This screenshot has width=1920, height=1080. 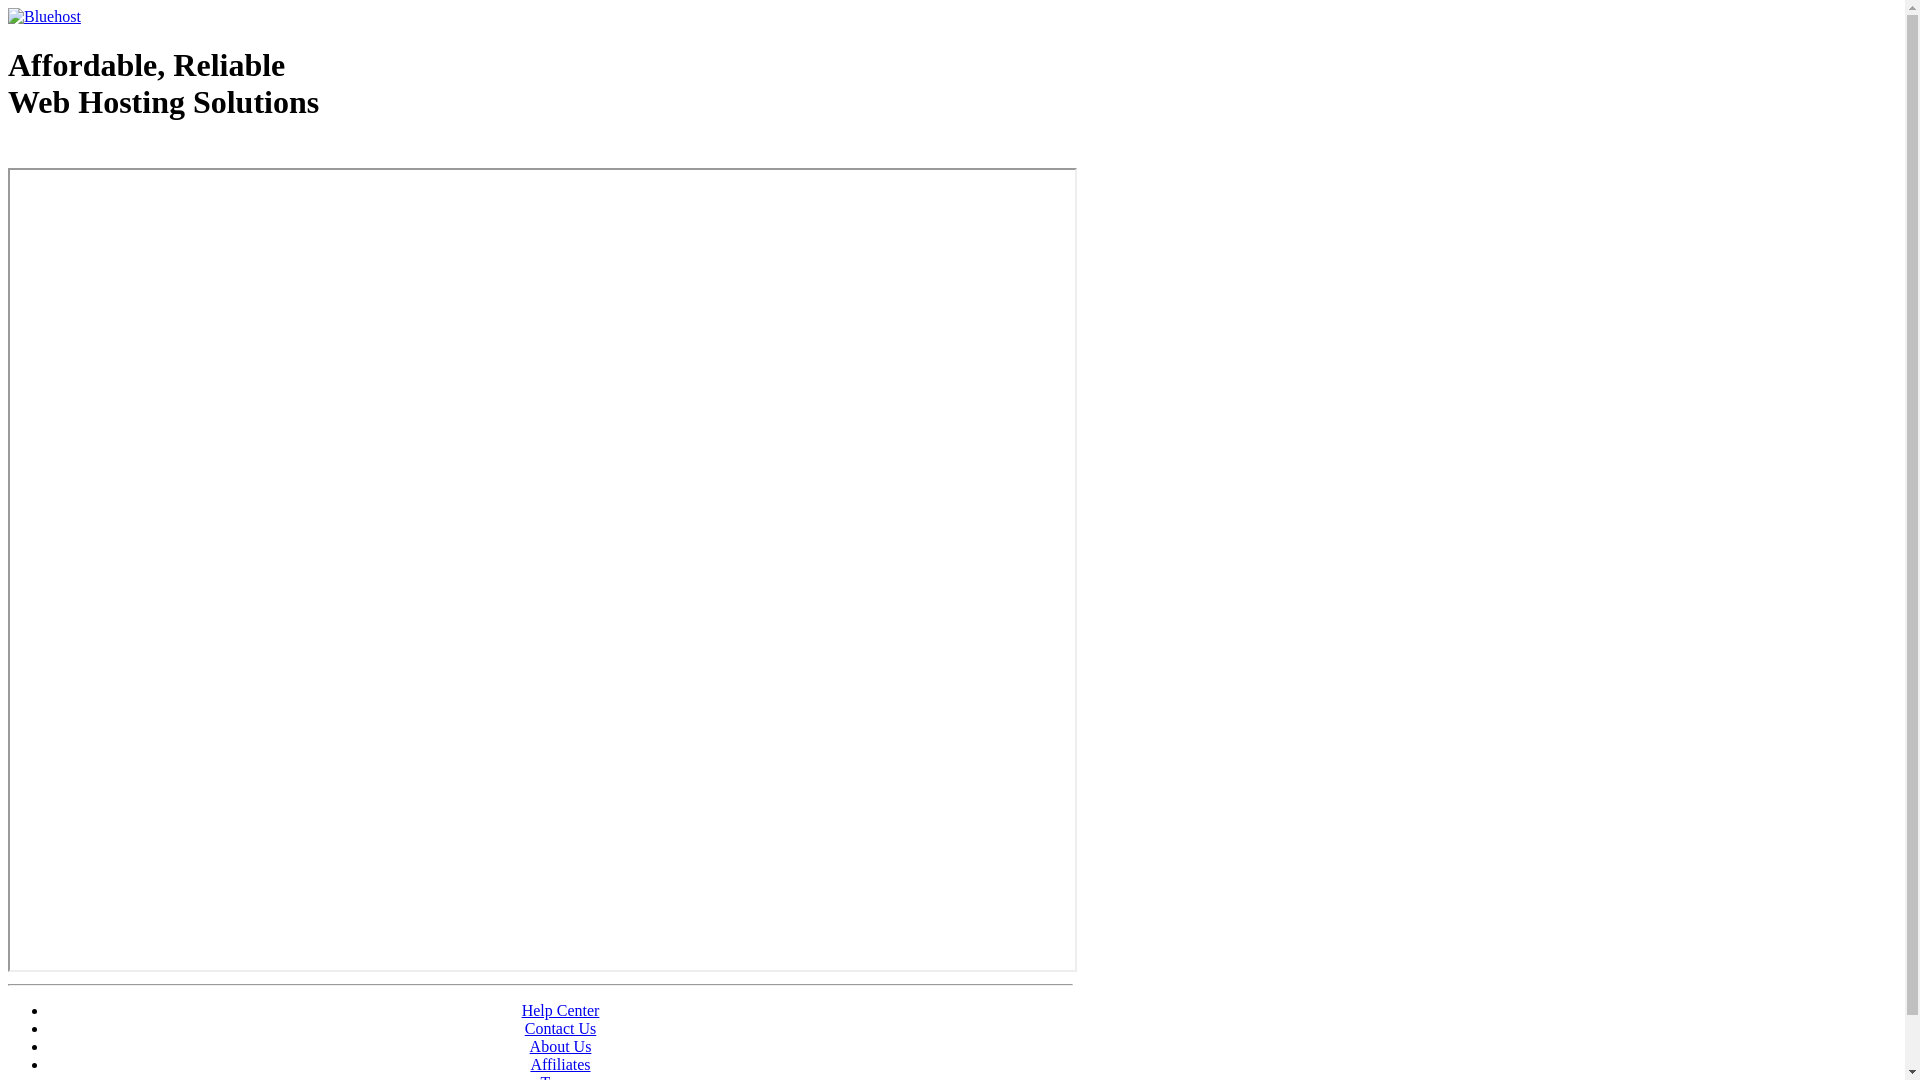 What do you see at coordinates (561, 1046) in the screenshot?
I see `About Us` at bounding box center [561, 1046].